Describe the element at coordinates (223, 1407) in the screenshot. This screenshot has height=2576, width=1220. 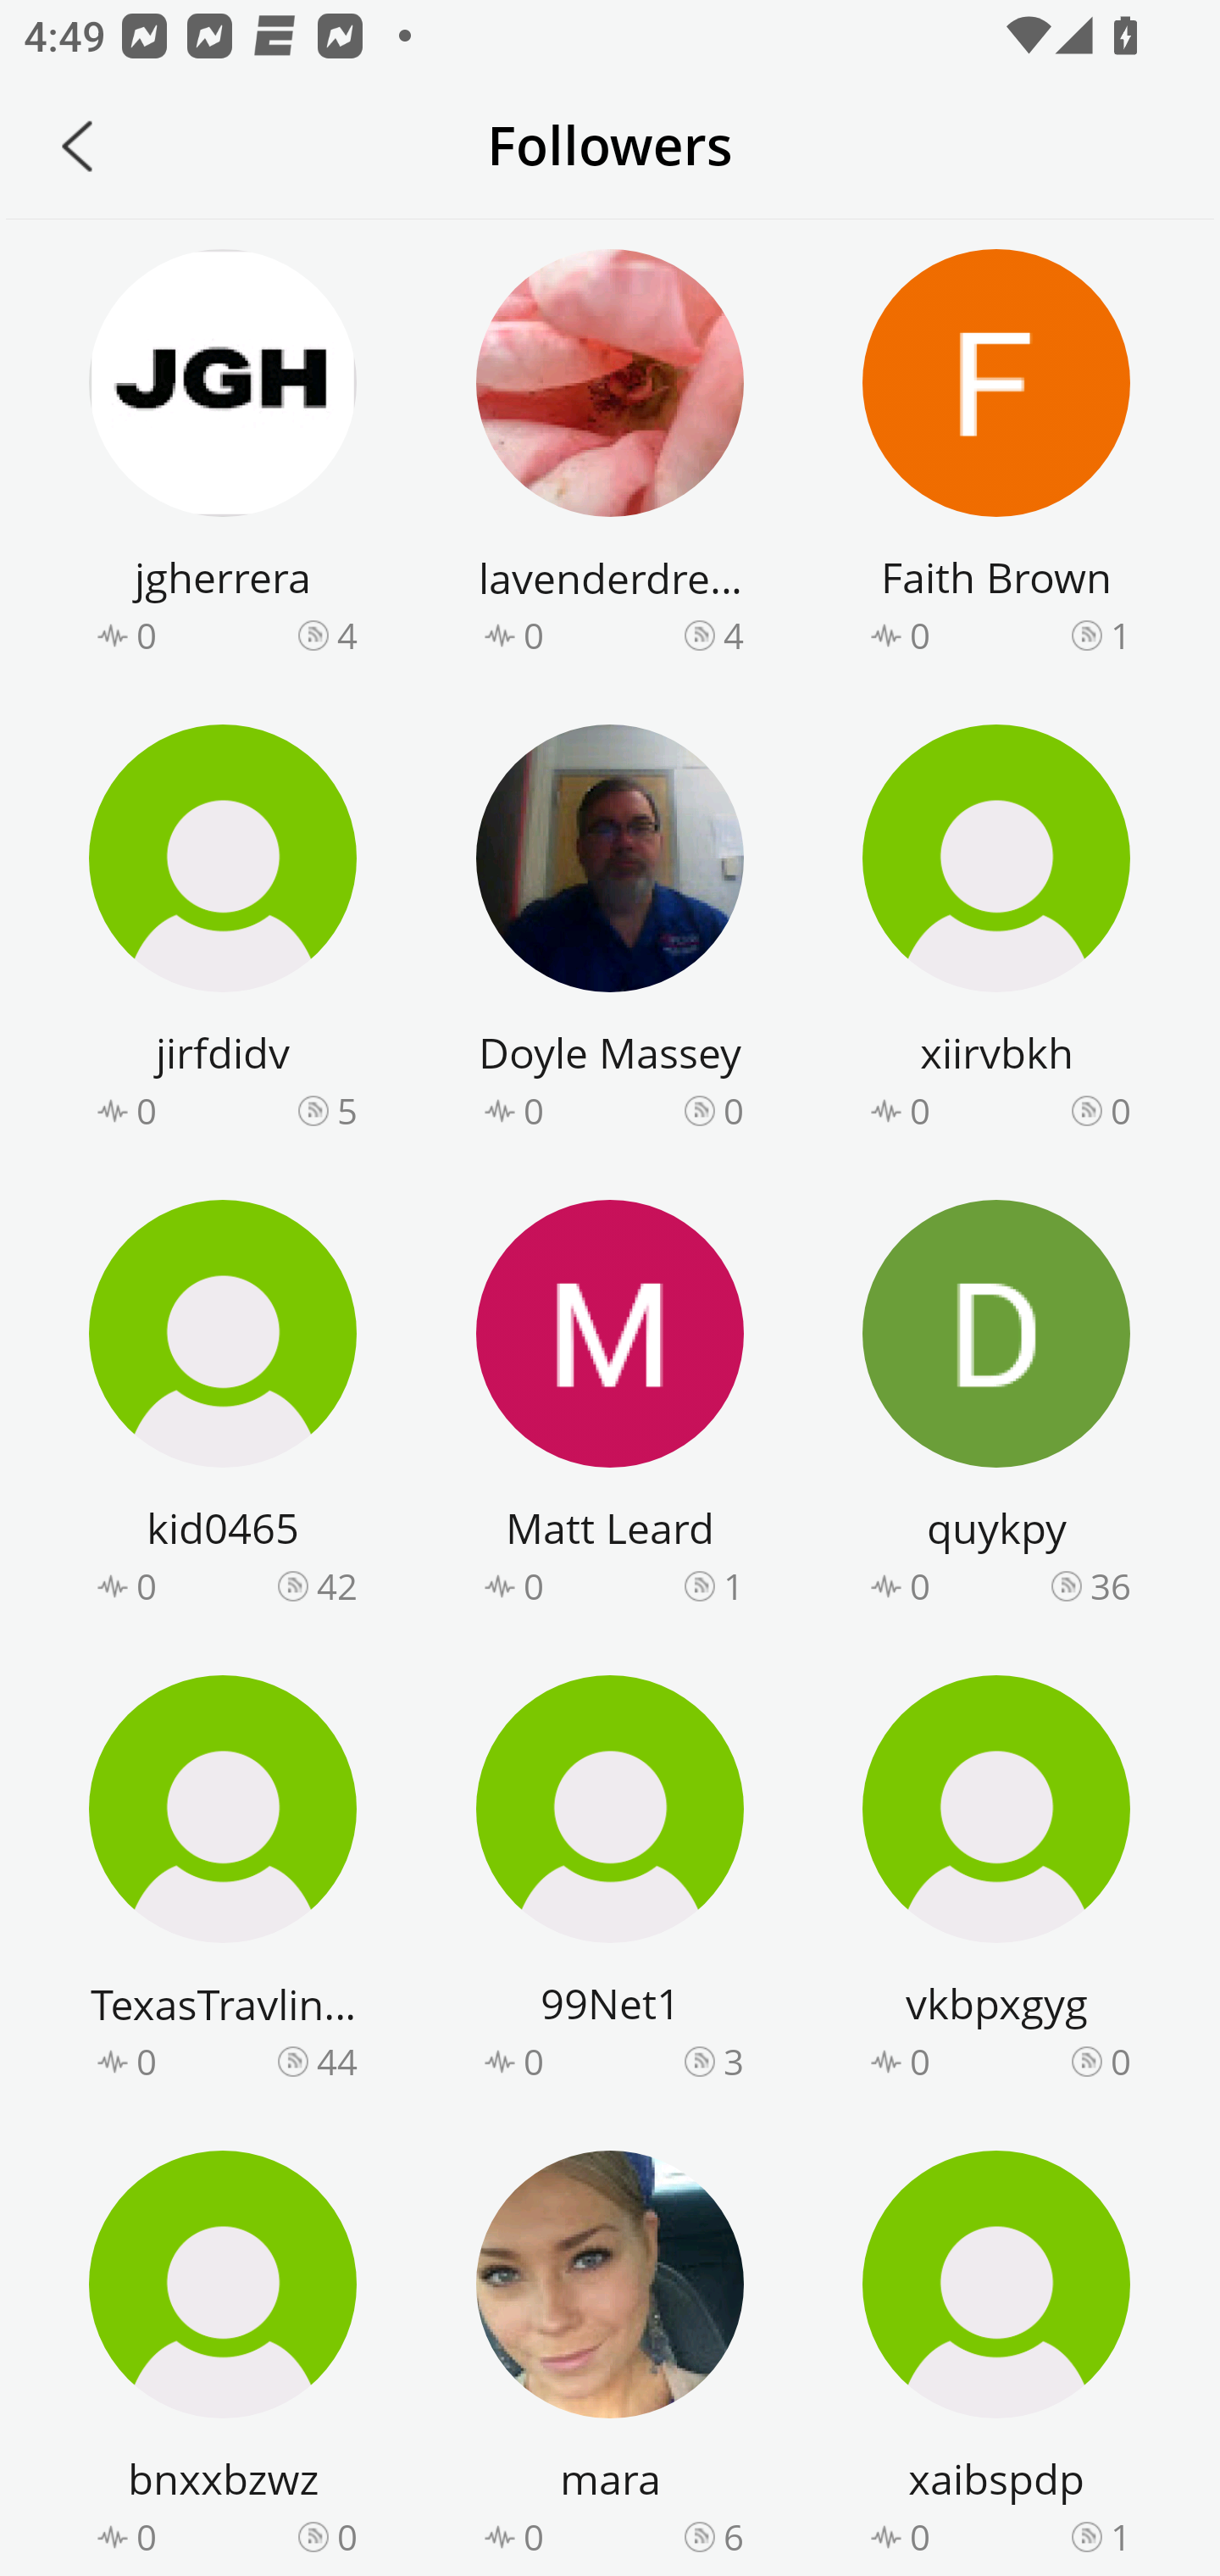
I see `kid0465 0 42` at that location.